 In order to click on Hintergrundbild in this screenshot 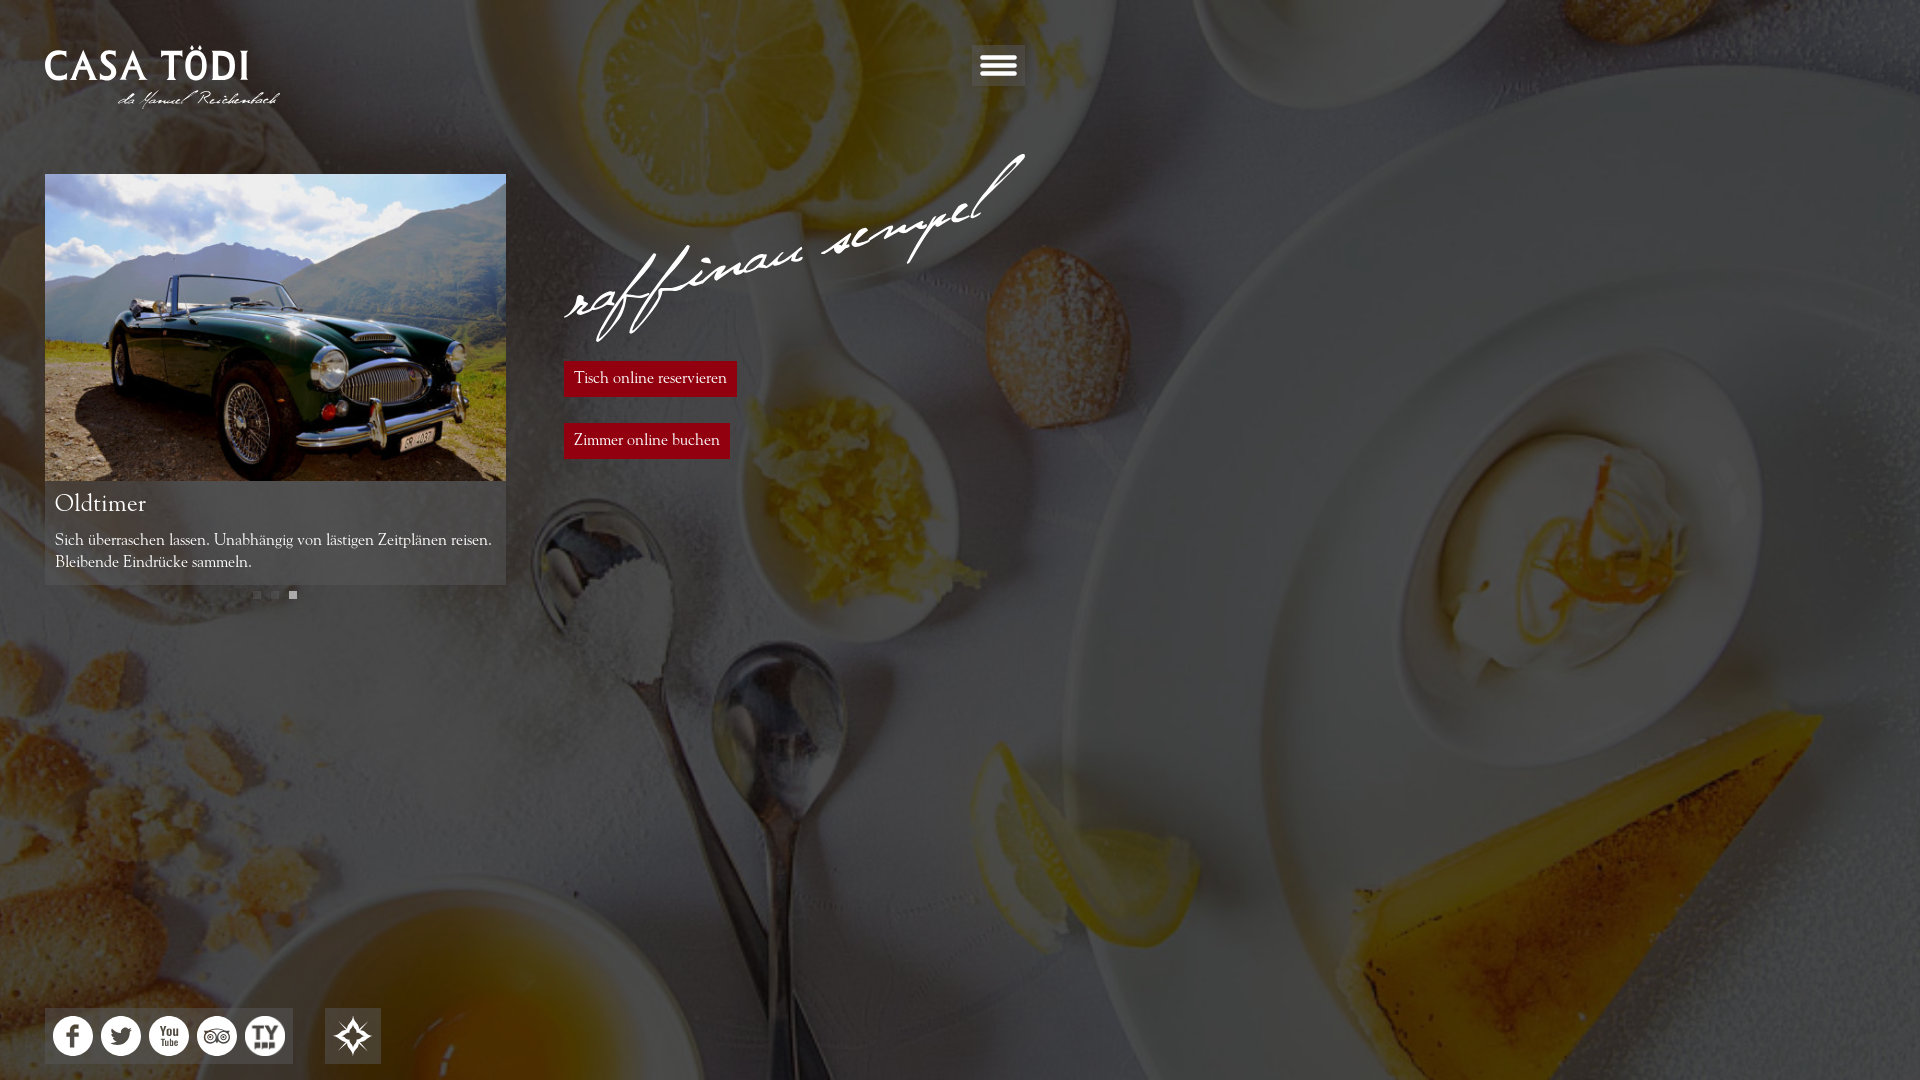, I will do `click(353, 1036)`.